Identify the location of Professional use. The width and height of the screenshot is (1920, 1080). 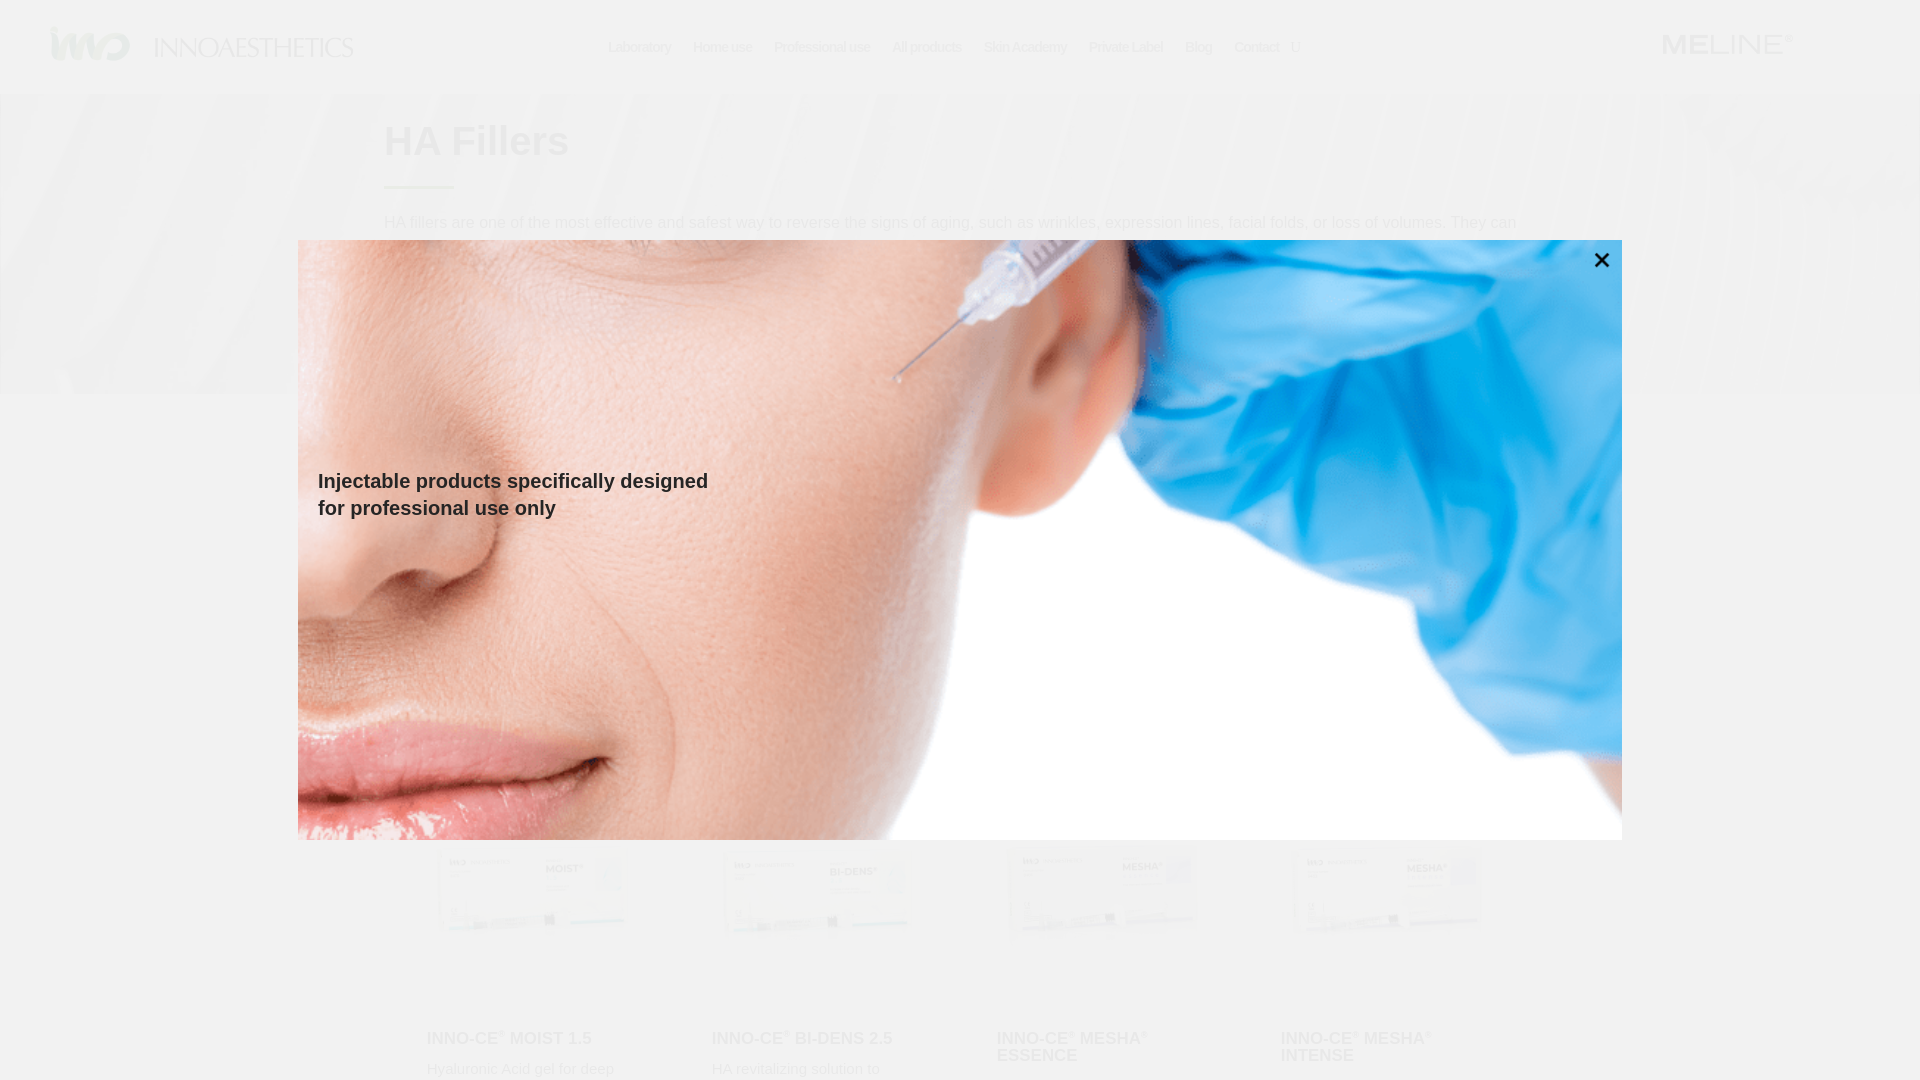
(821, 46).